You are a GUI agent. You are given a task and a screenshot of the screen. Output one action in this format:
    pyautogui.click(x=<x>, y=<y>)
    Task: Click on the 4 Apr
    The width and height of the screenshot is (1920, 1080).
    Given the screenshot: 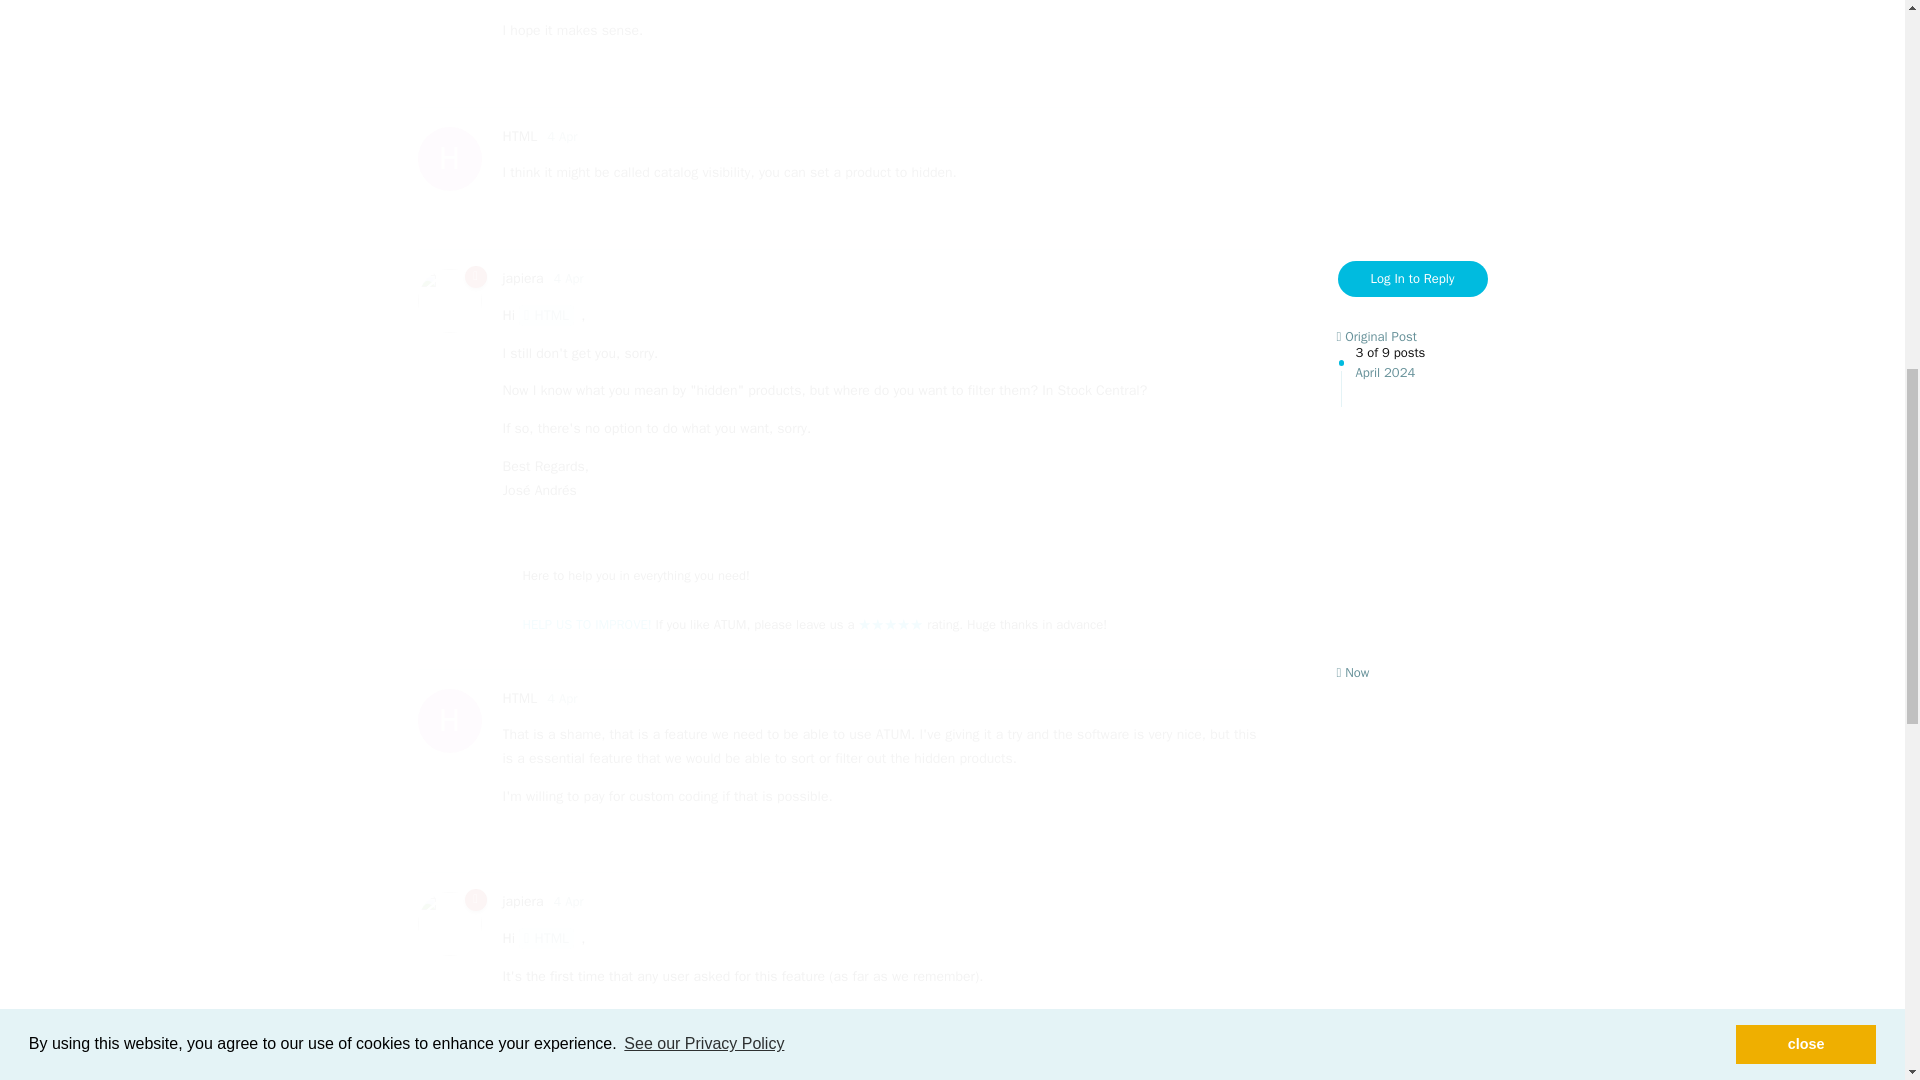 What is the action you would take?
    pyautogui.click(x=568, y=278)
    